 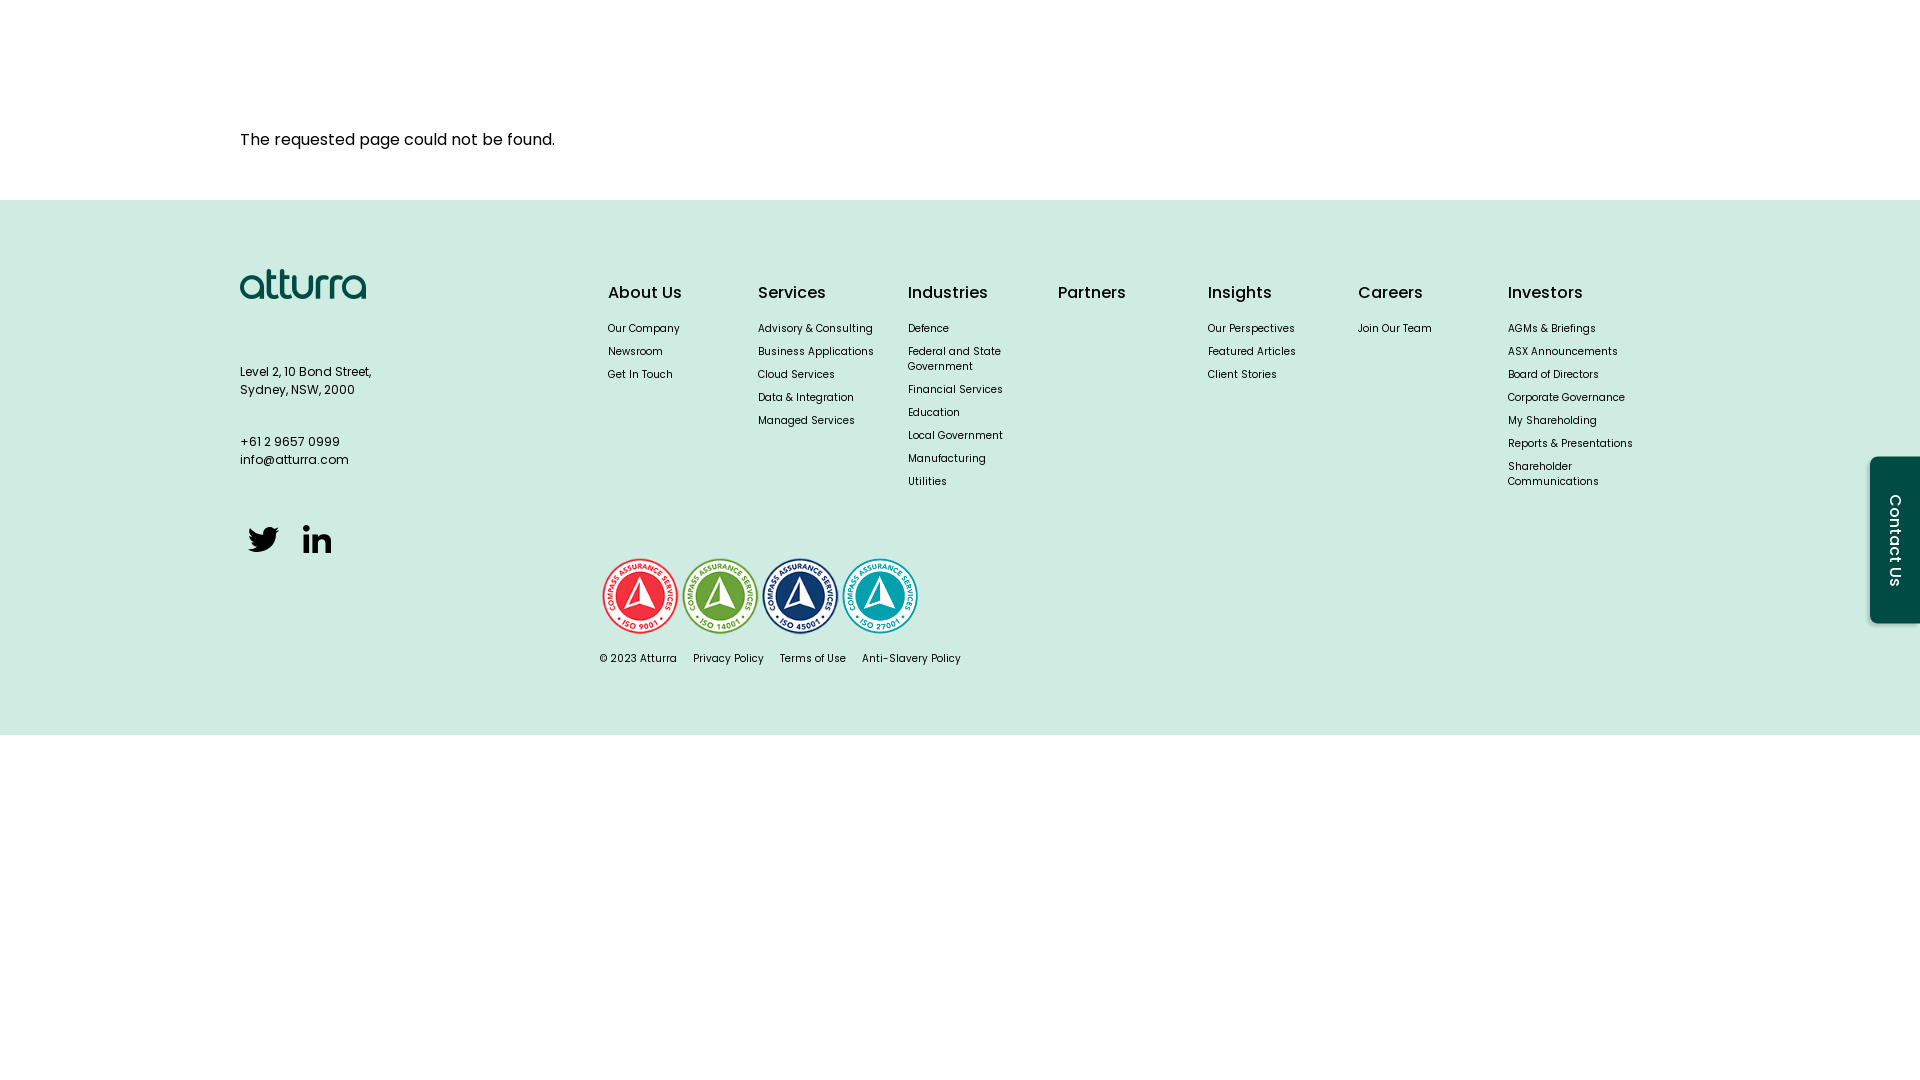 What do you see at coordinates (1252, 352) in the screenshot?
I see `Featured Articles` at bounding box center [1252, 352].